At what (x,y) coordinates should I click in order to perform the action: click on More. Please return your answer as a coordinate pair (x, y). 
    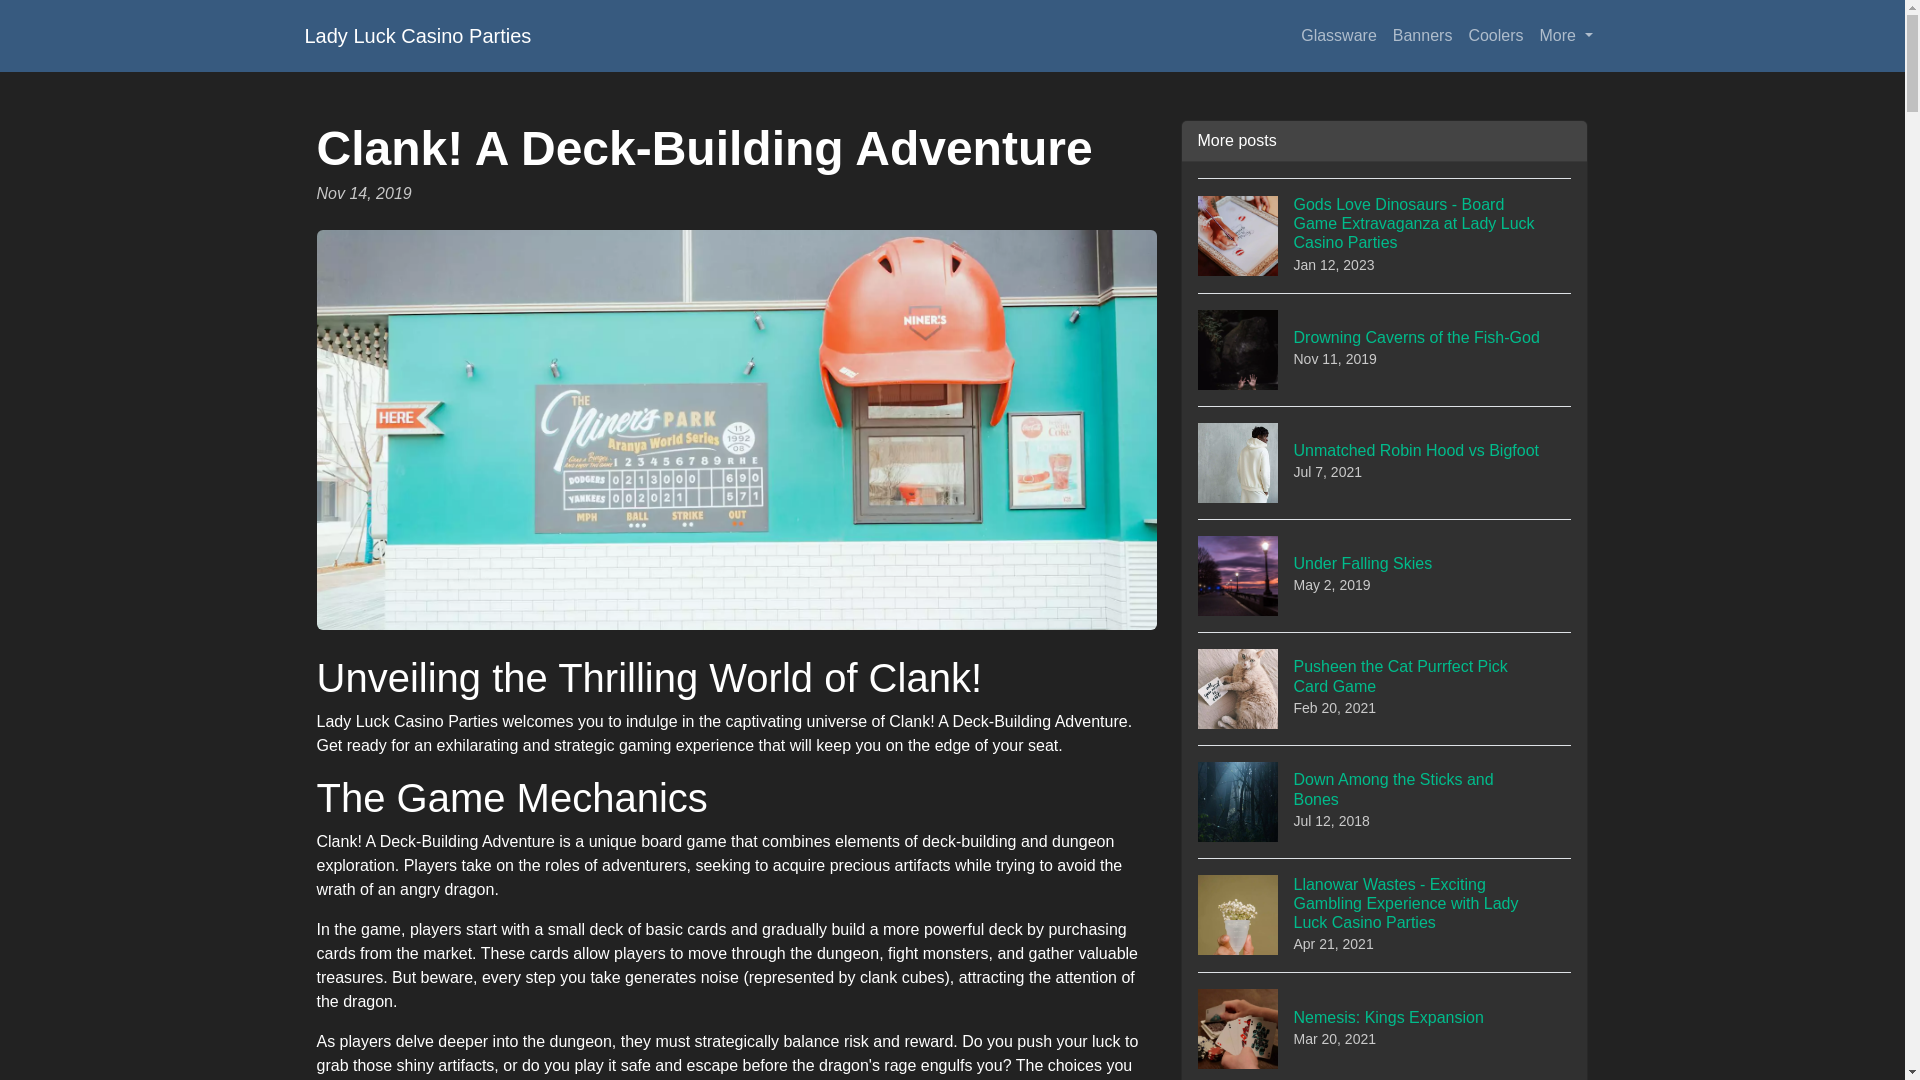
    Looking at the image, I should click on (1385, 688).